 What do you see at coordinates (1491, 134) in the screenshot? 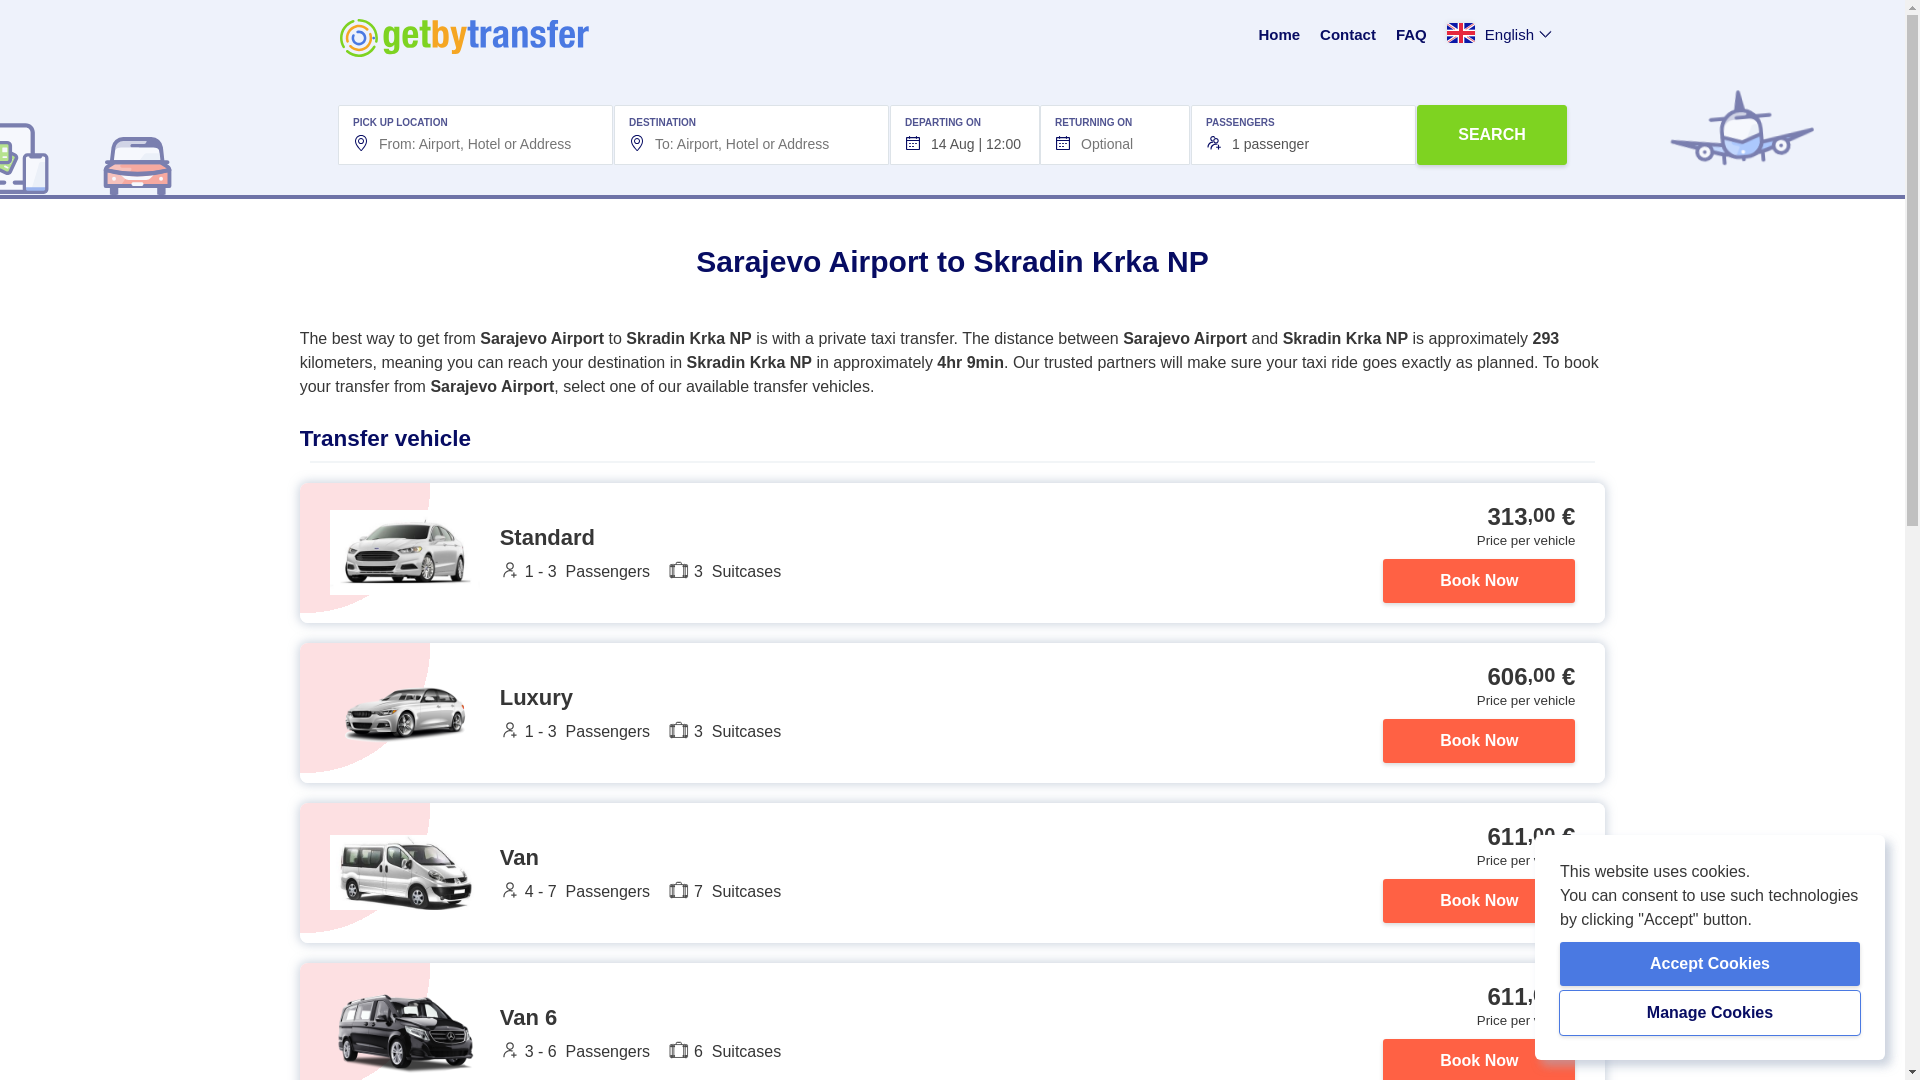
I see `SEARCH` at bounding box center [1491, 134].